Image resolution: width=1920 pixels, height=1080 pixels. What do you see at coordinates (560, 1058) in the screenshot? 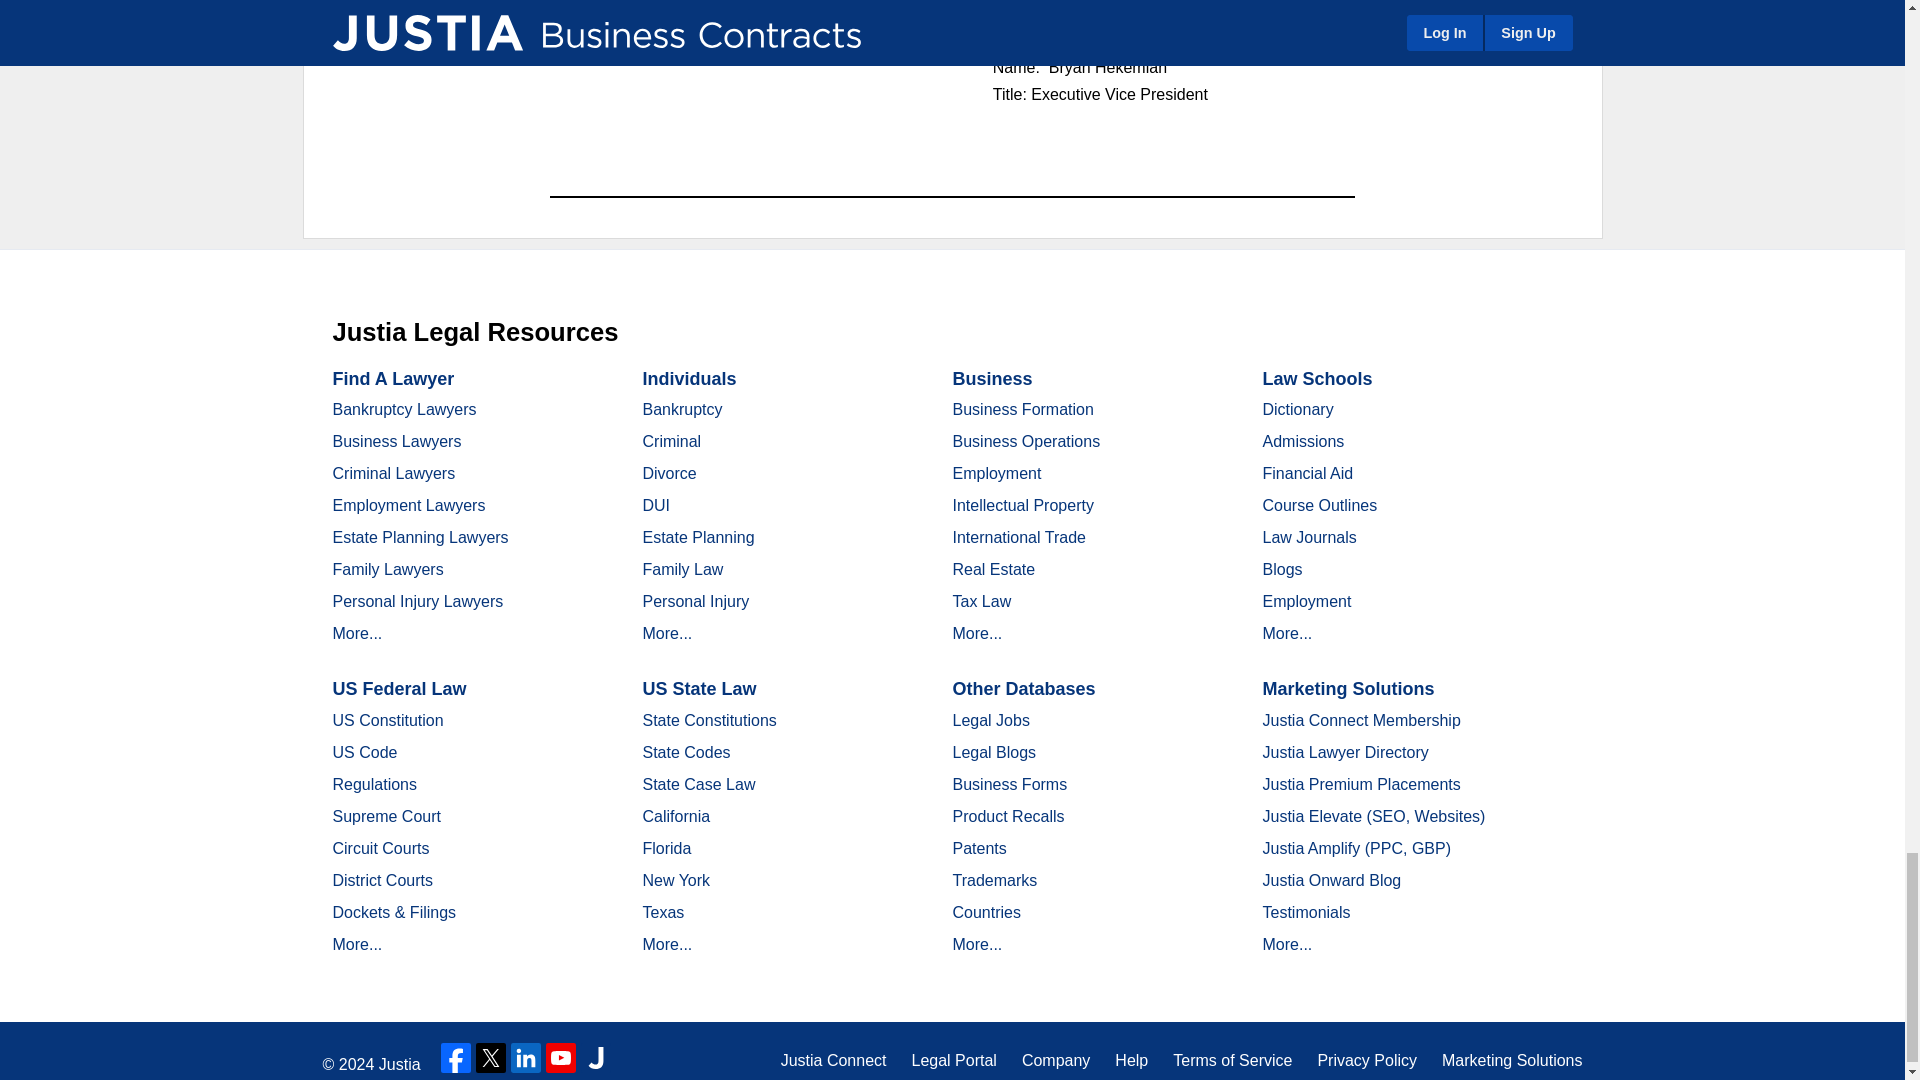
I see `YouTube` at bounding box center [560, 1058].